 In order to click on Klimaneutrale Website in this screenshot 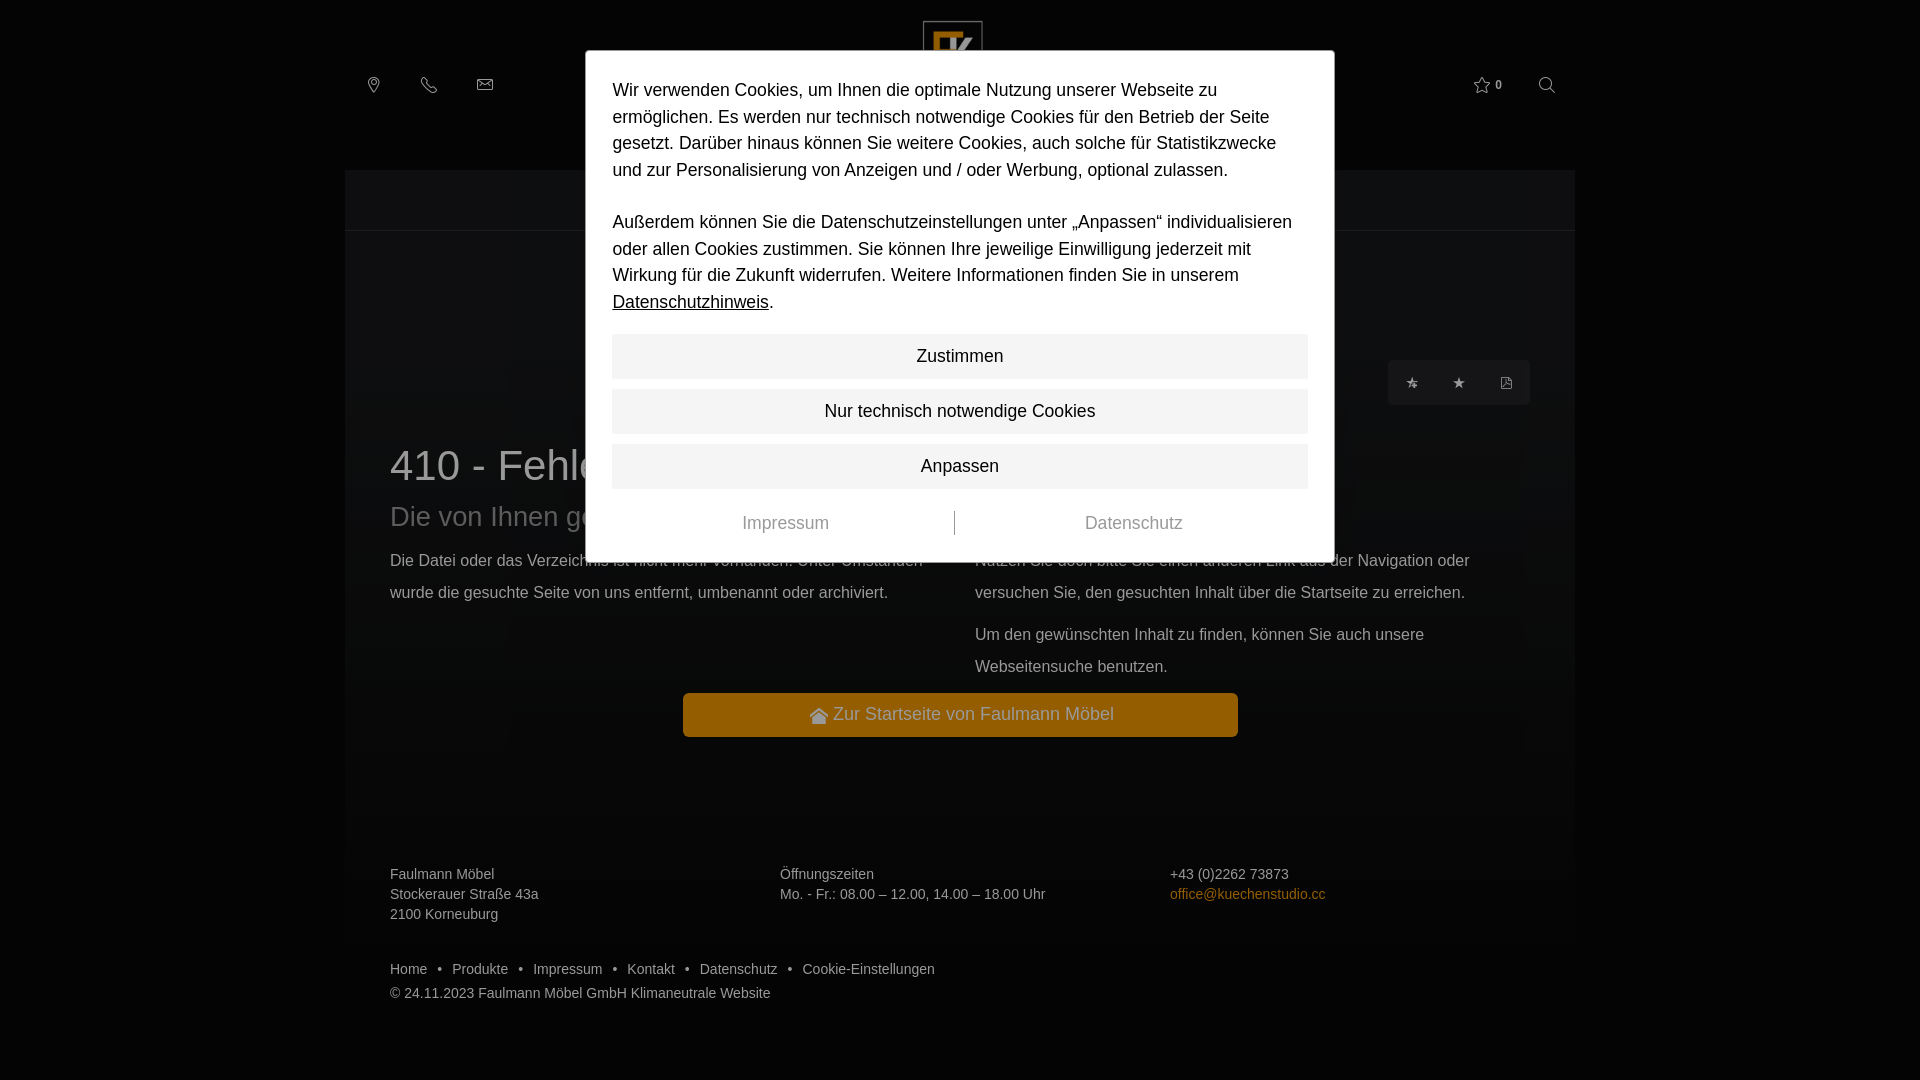, I will do `click(701, 993)`.